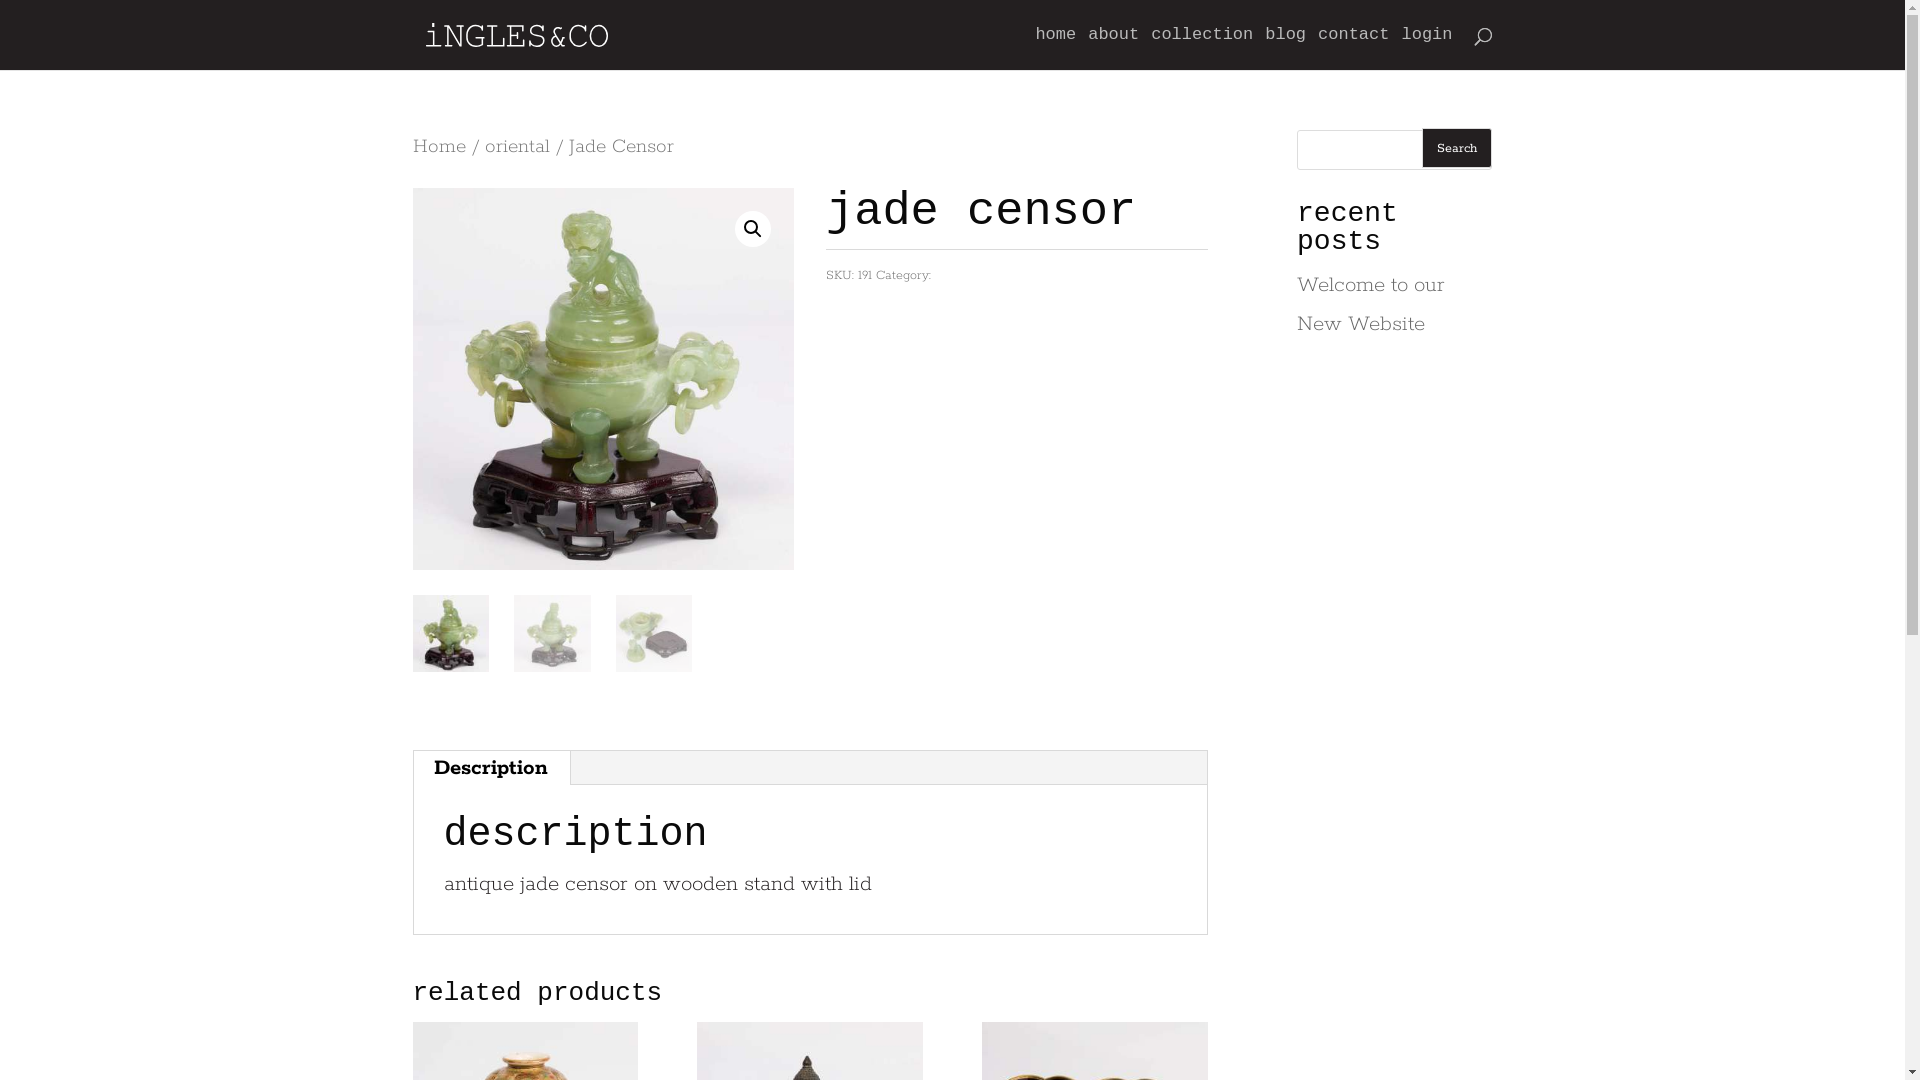 Image resolution: width=1920 pixels, height=1080 pixels. I want to click on collection, so click(1202, 49).